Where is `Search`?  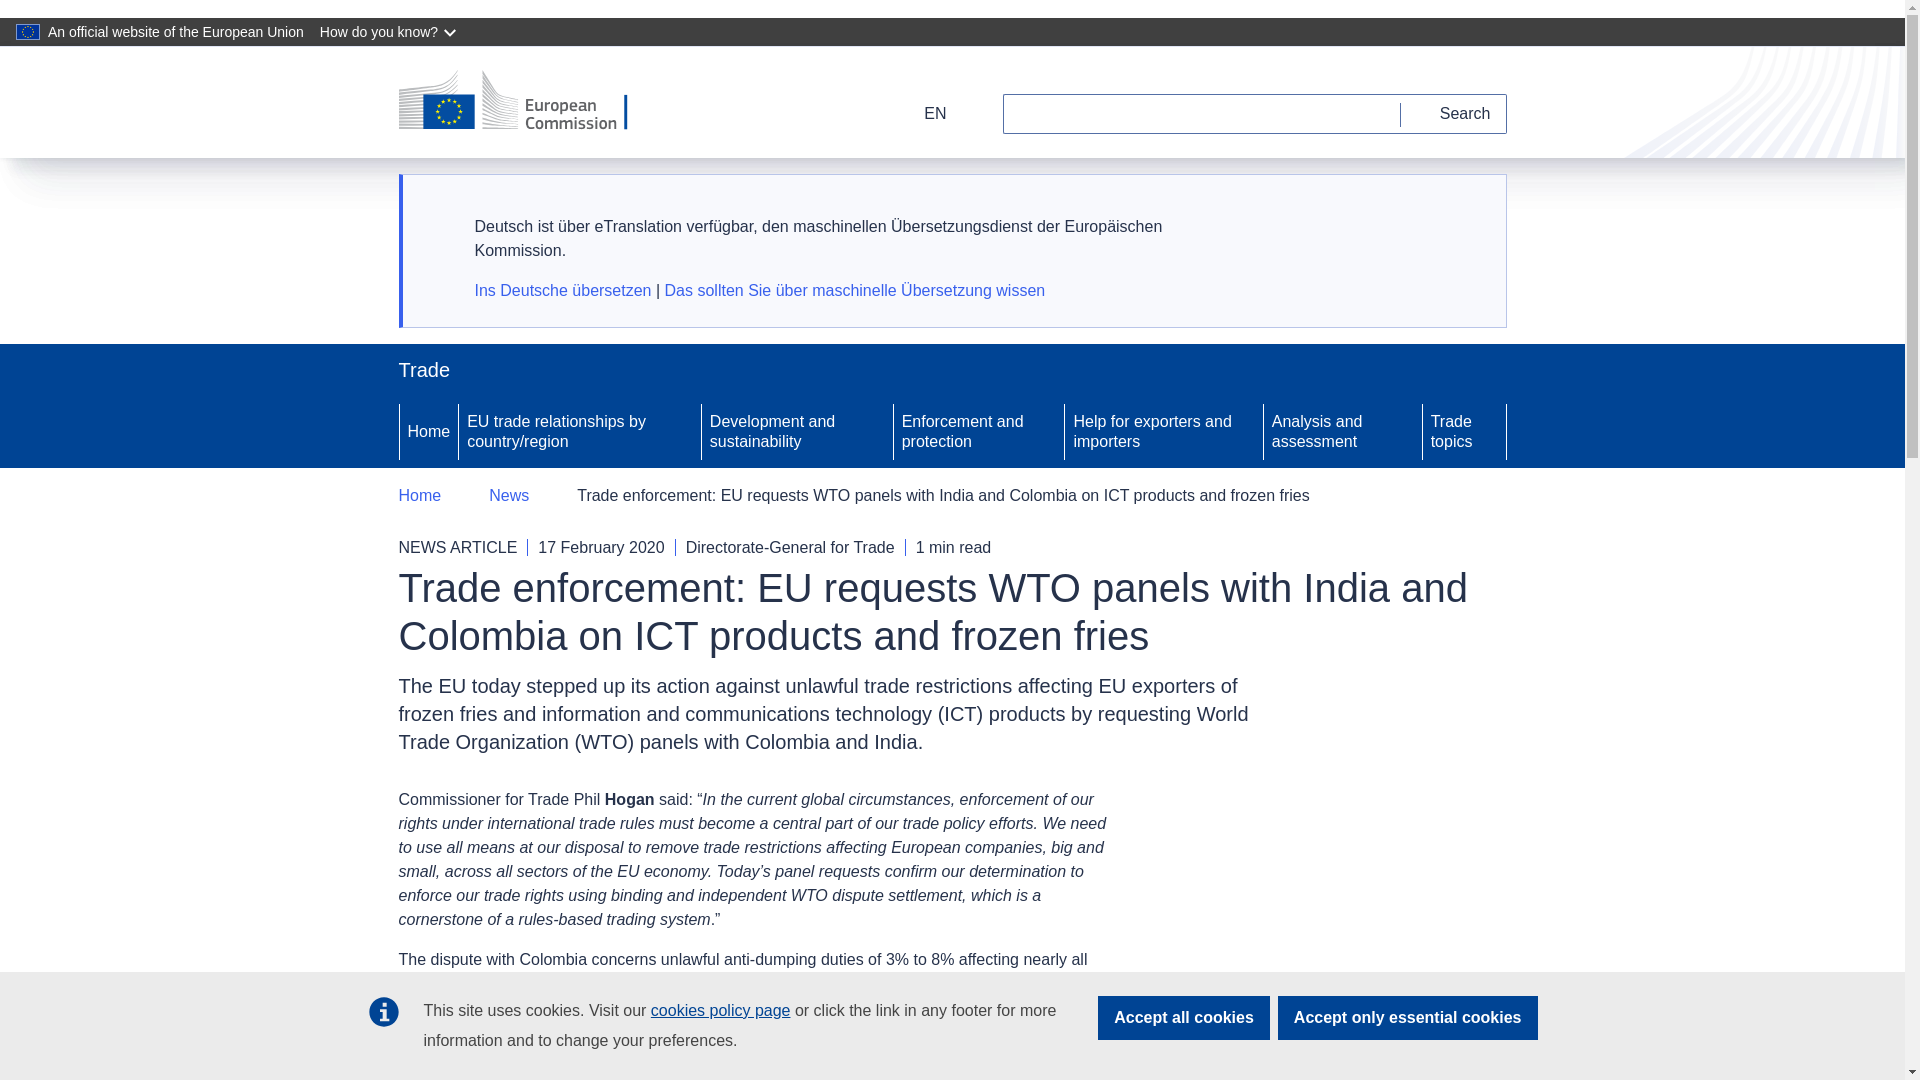 Search is located at coordinates (1454, 113).